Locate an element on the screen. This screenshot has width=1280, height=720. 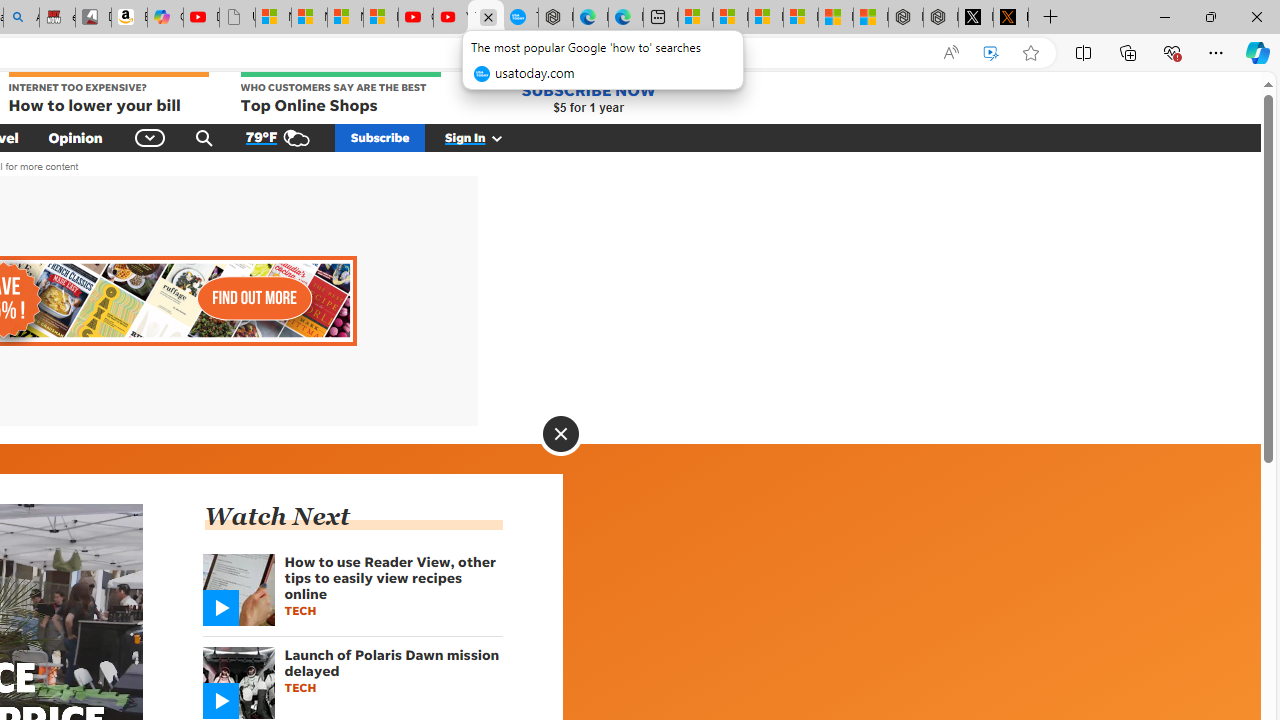
SUBSCRIBE NOW $5 for 1 year is located at coordinates (588, 98).